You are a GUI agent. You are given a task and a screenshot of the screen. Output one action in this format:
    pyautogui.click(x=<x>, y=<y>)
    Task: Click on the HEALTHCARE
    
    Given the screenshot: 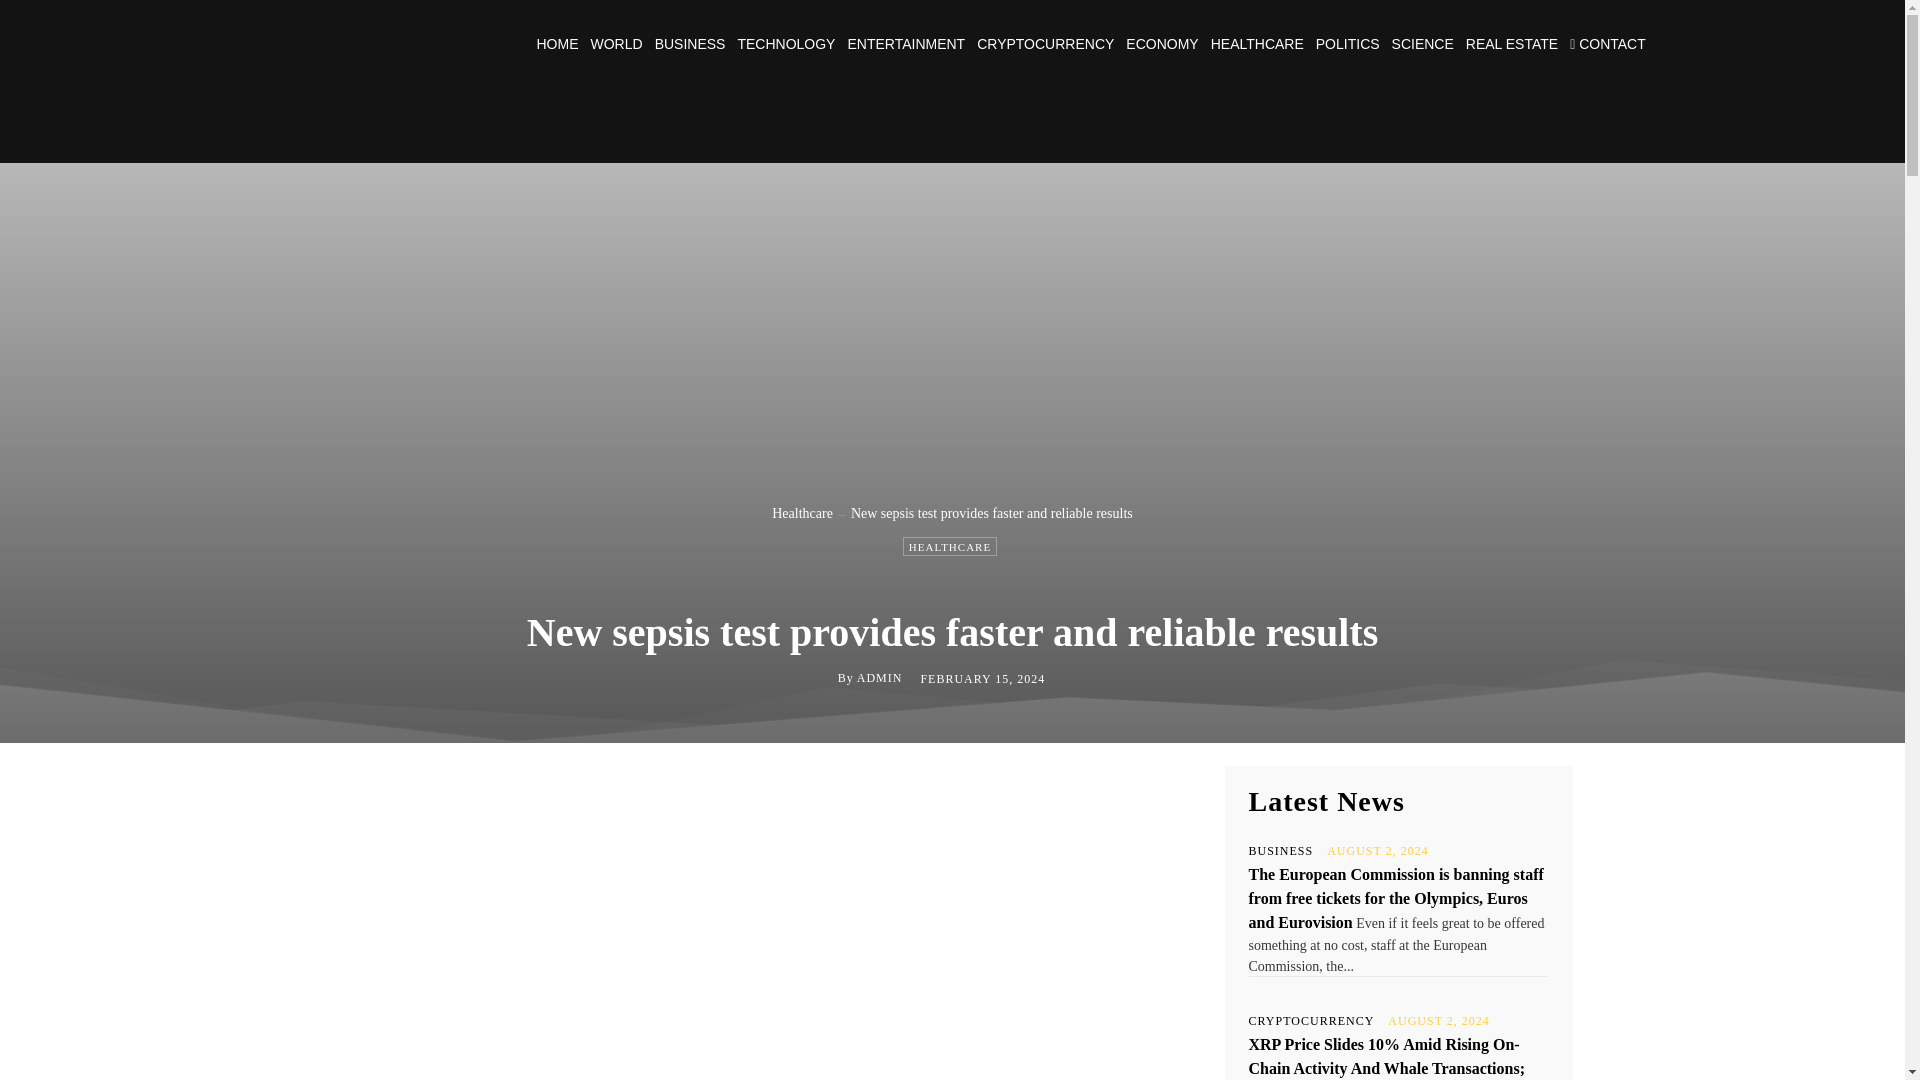 What is the action you would take?
    pyautogui.click(x=949, y=546)
    